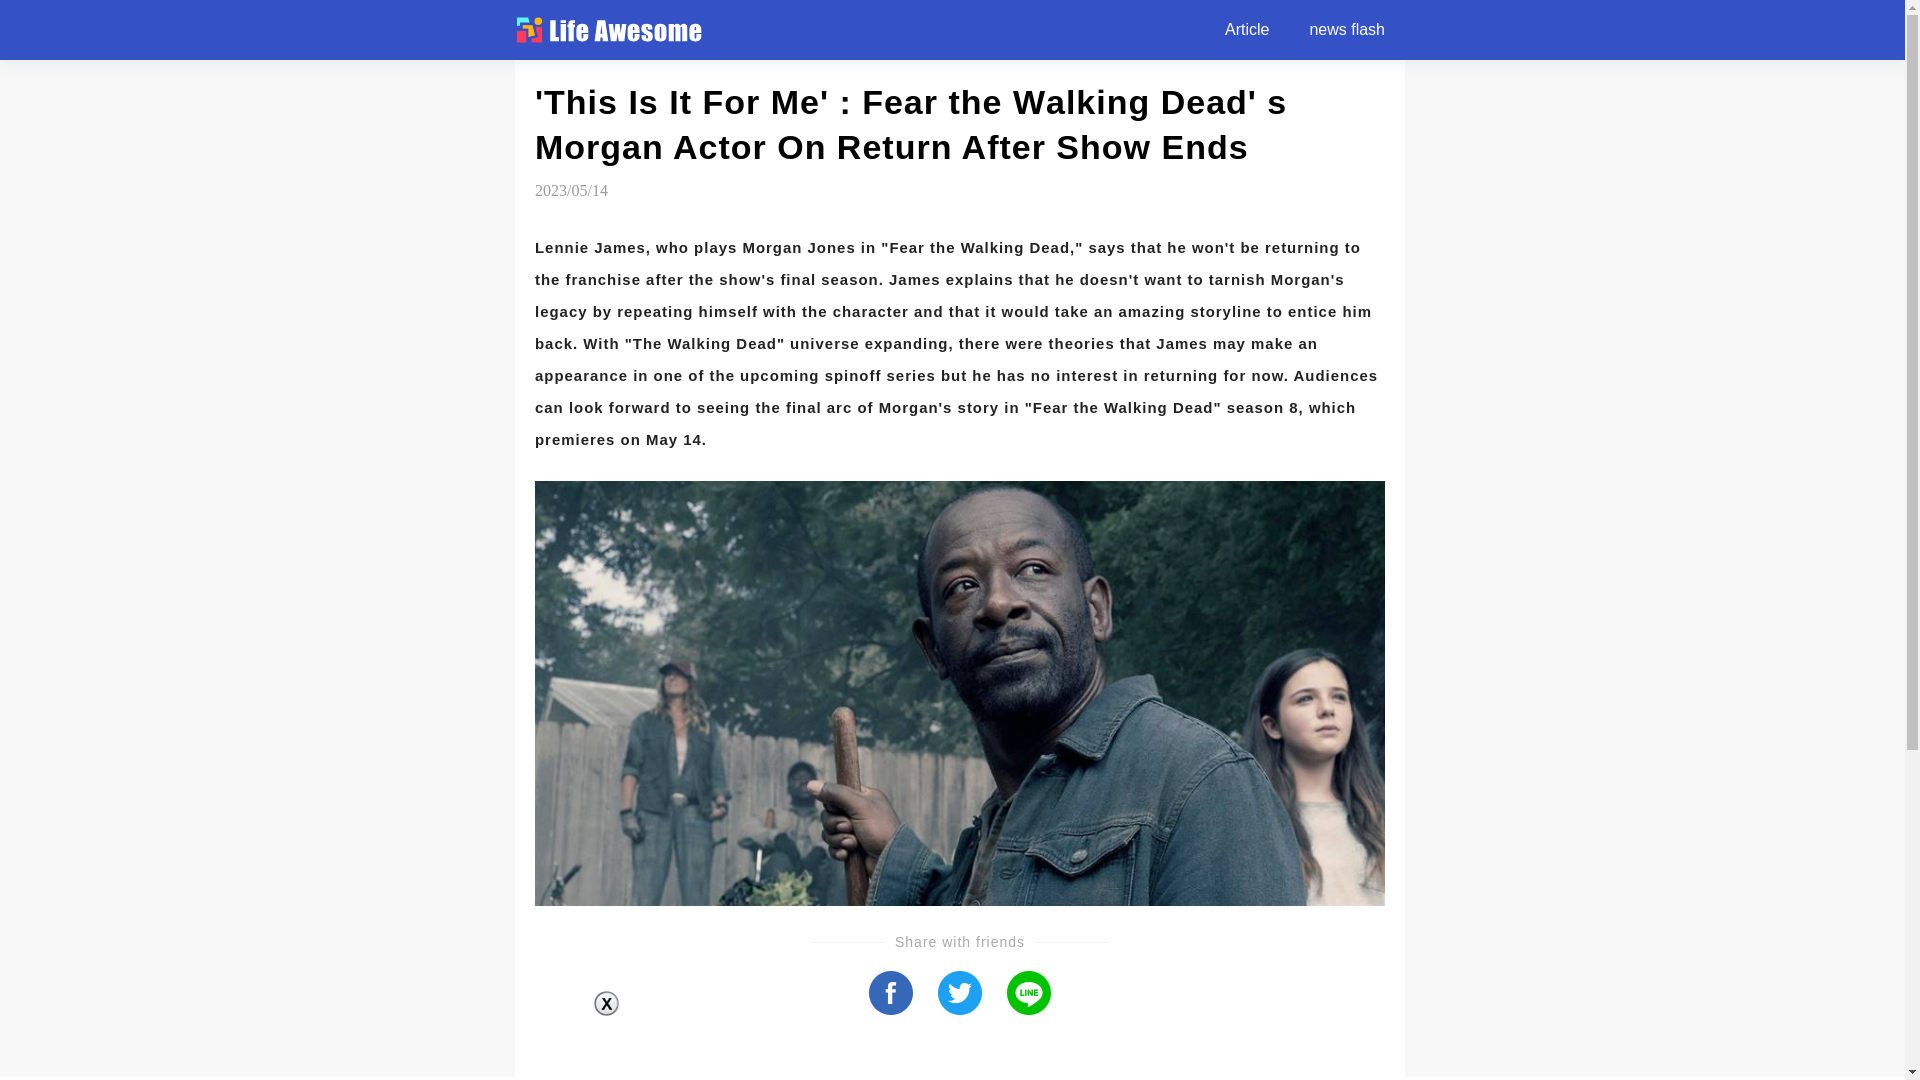  What do you see at coordinates (1247, 30) in the screenshot?
I see `Article` at bounding box center [1247, 30].